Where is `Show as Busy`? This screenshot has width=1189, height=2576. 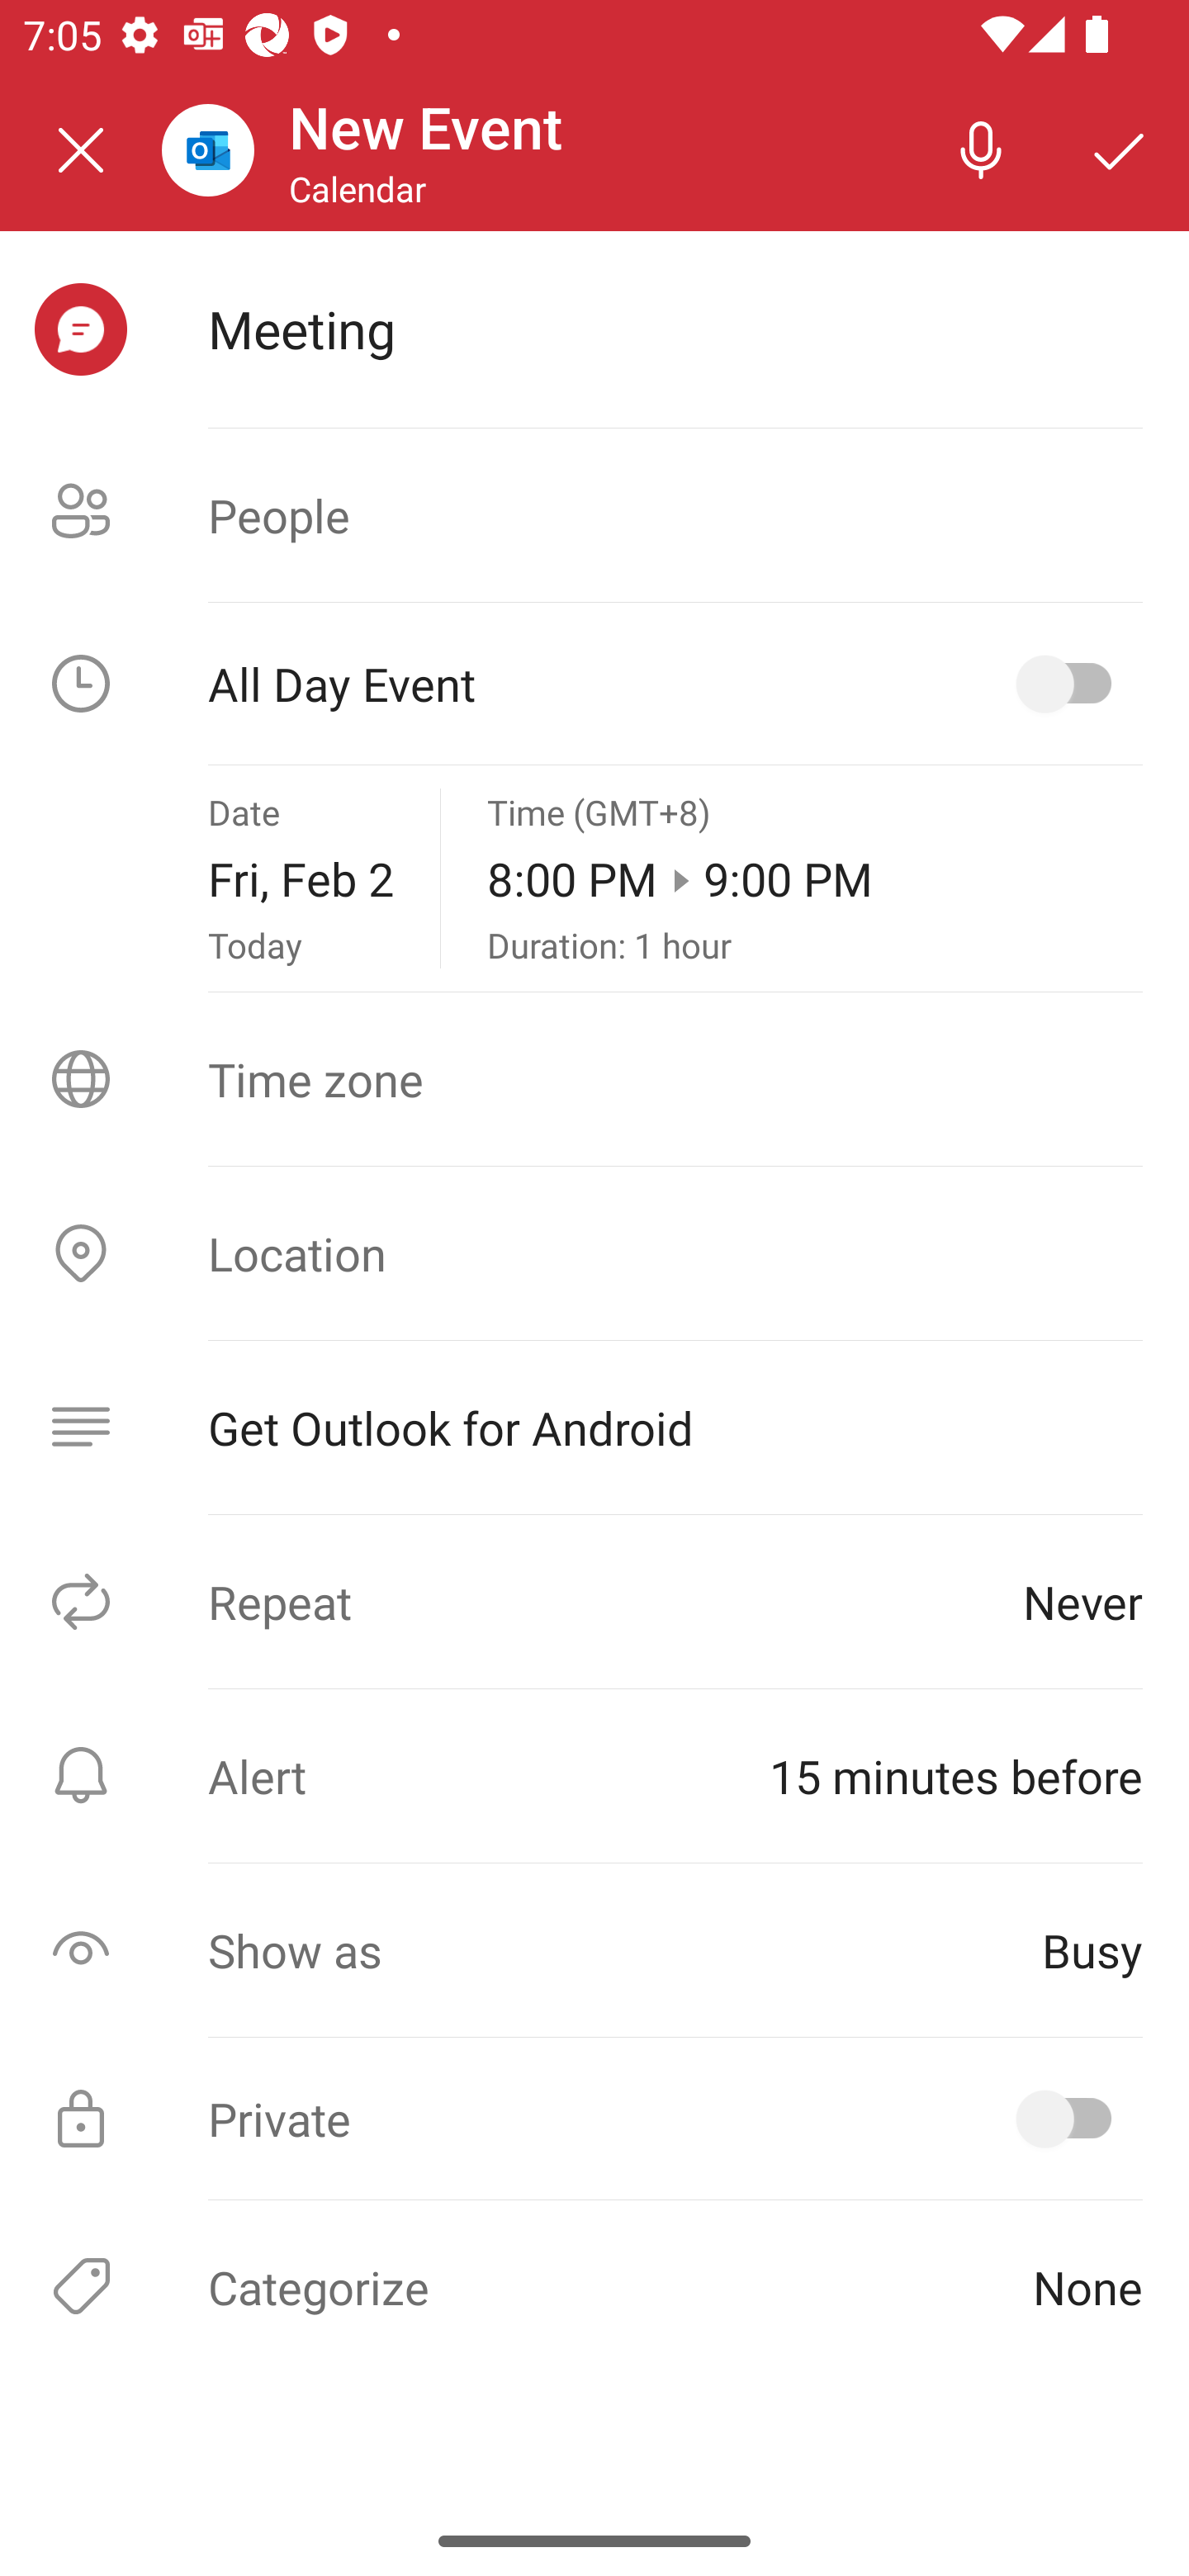 Show as Busy is located at coordinates (594, 1949).